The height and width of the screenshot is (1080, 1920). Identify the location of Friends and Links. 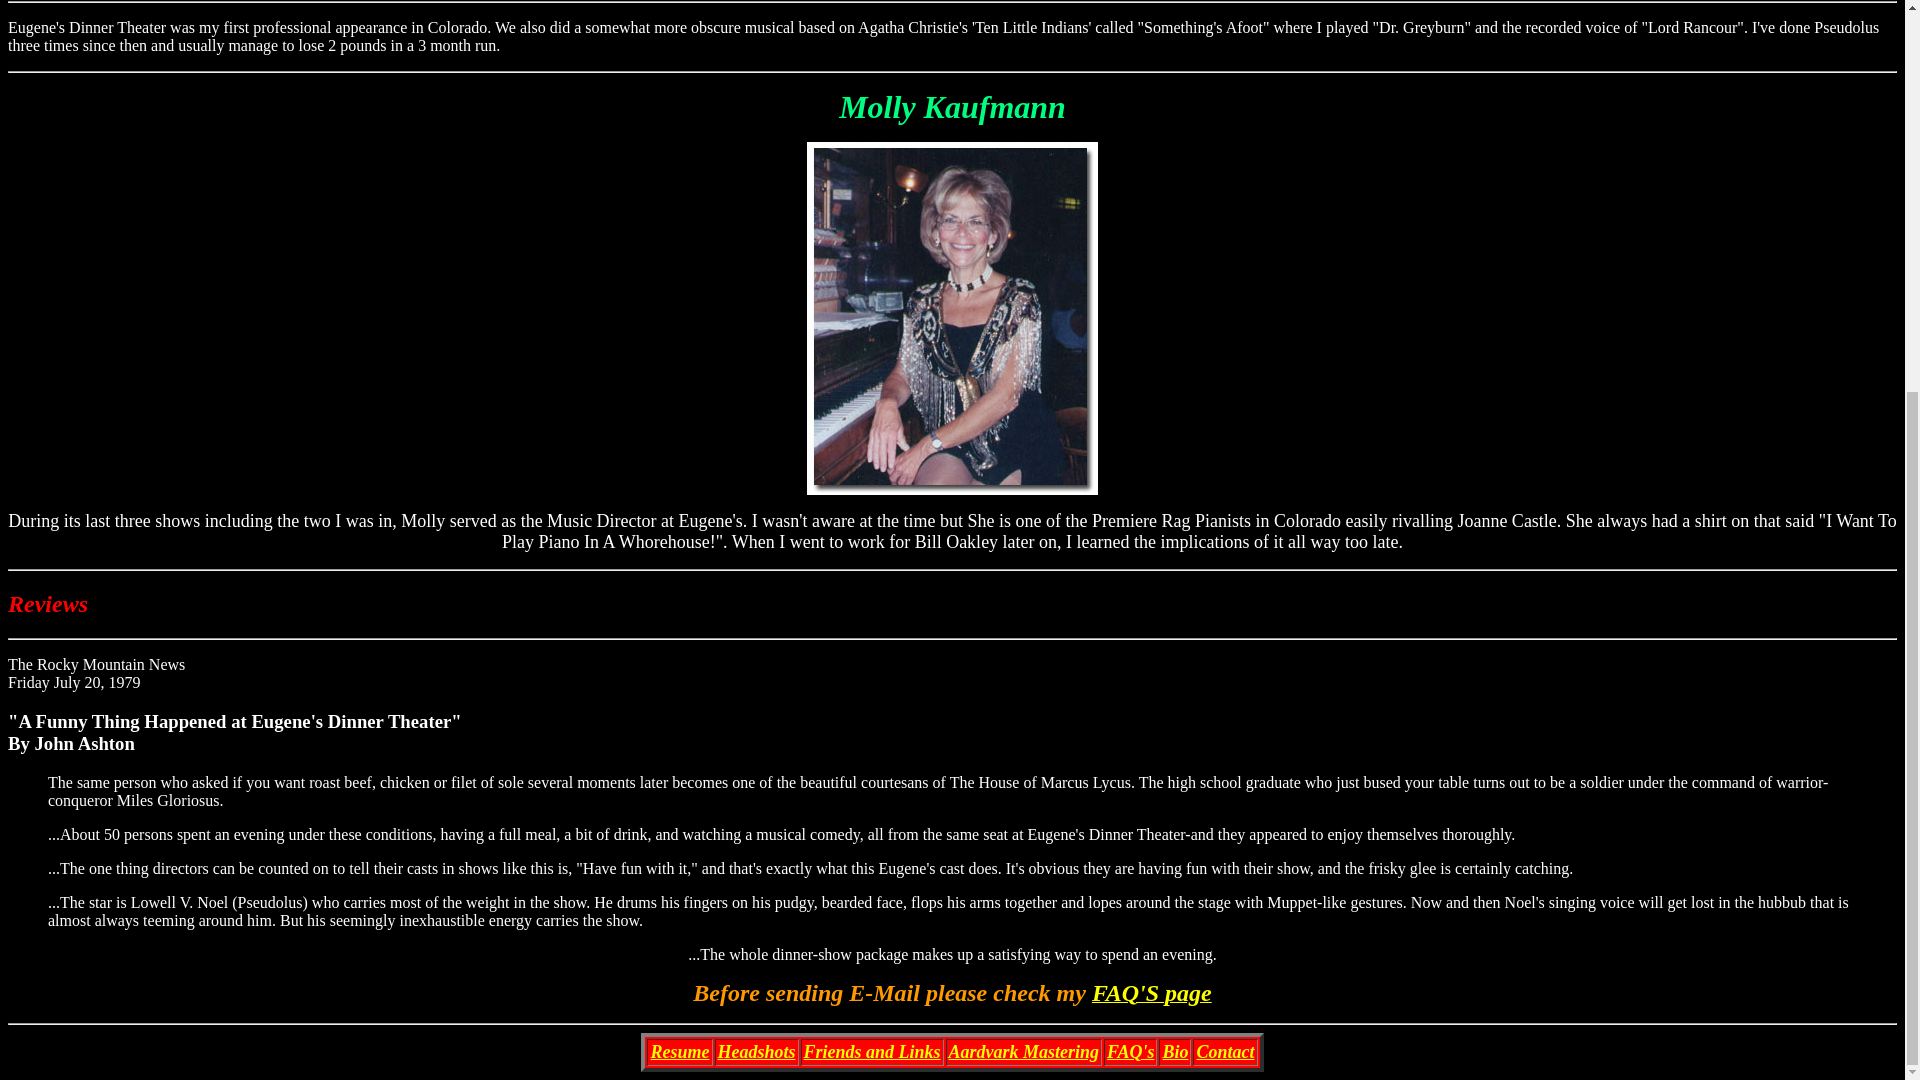
(872, 1052).